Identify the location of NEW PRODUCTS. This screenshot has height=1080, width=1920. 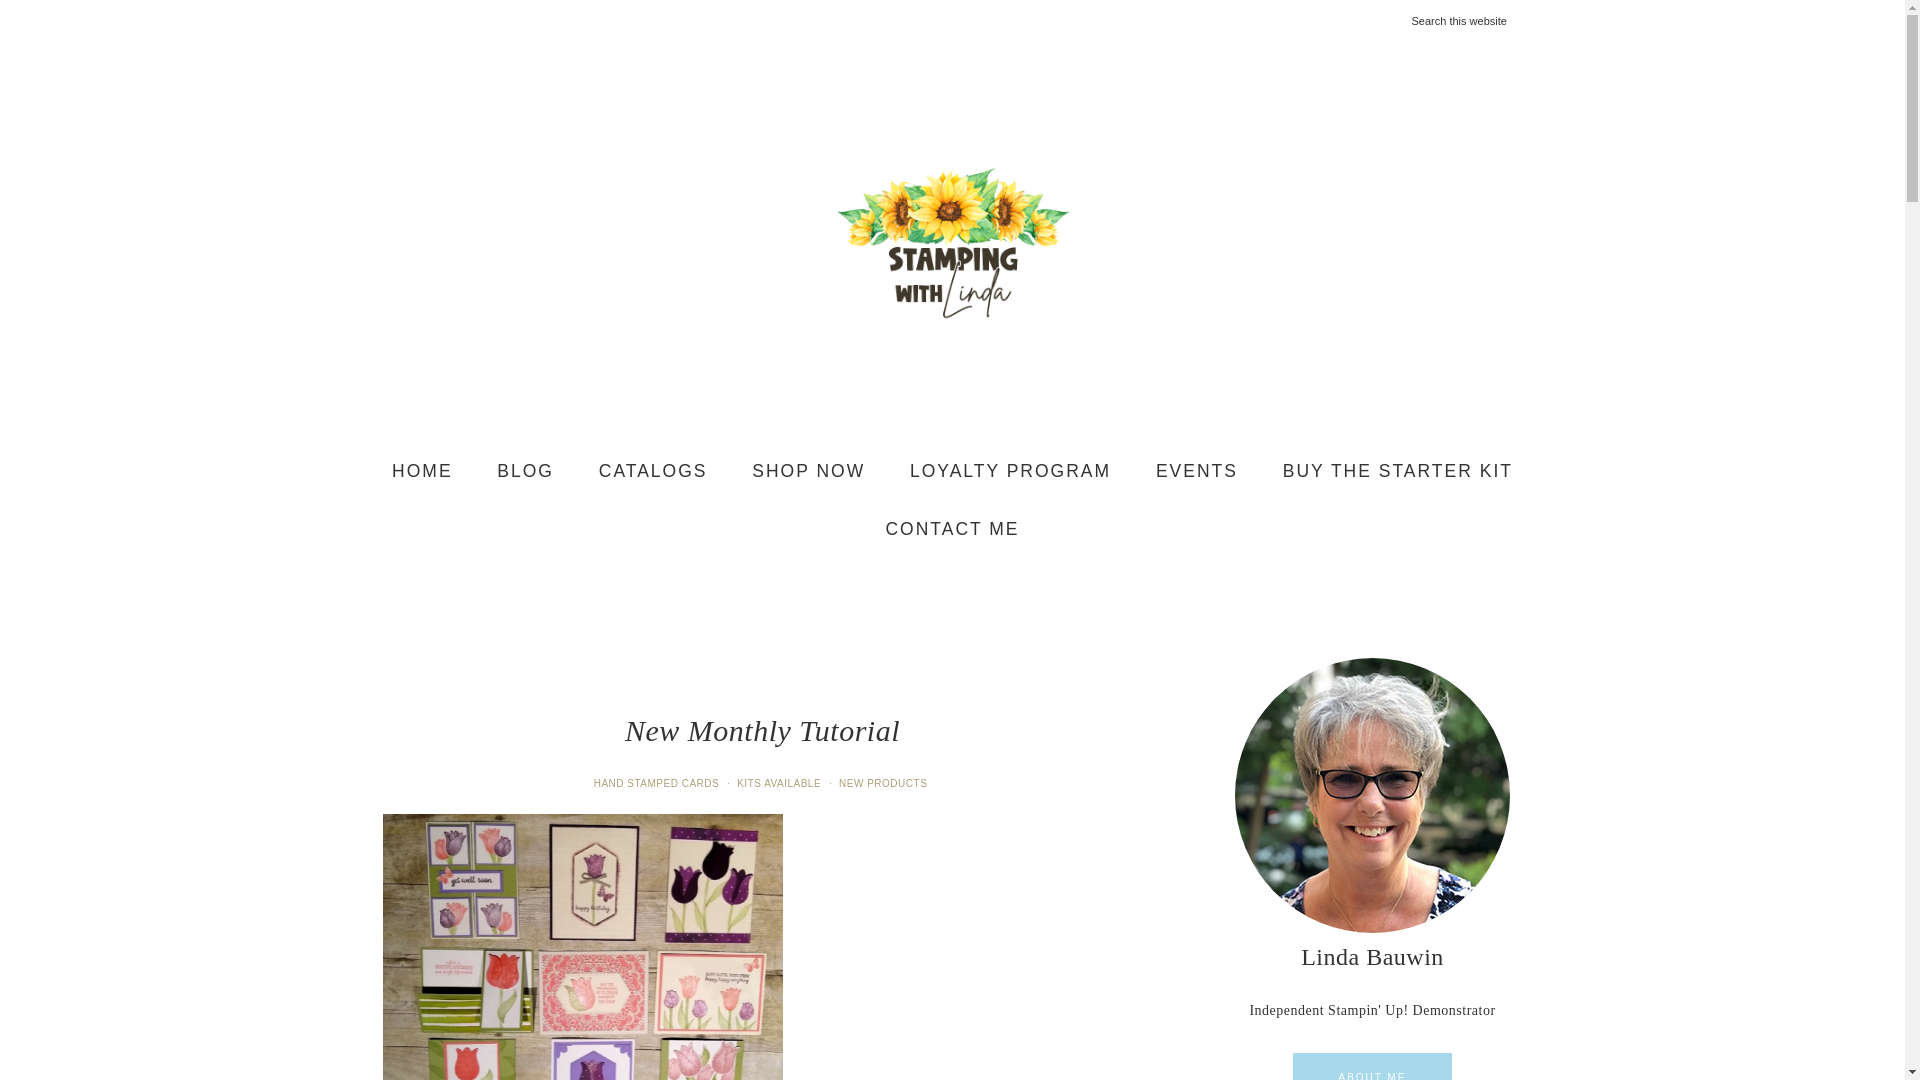
(885, 783).